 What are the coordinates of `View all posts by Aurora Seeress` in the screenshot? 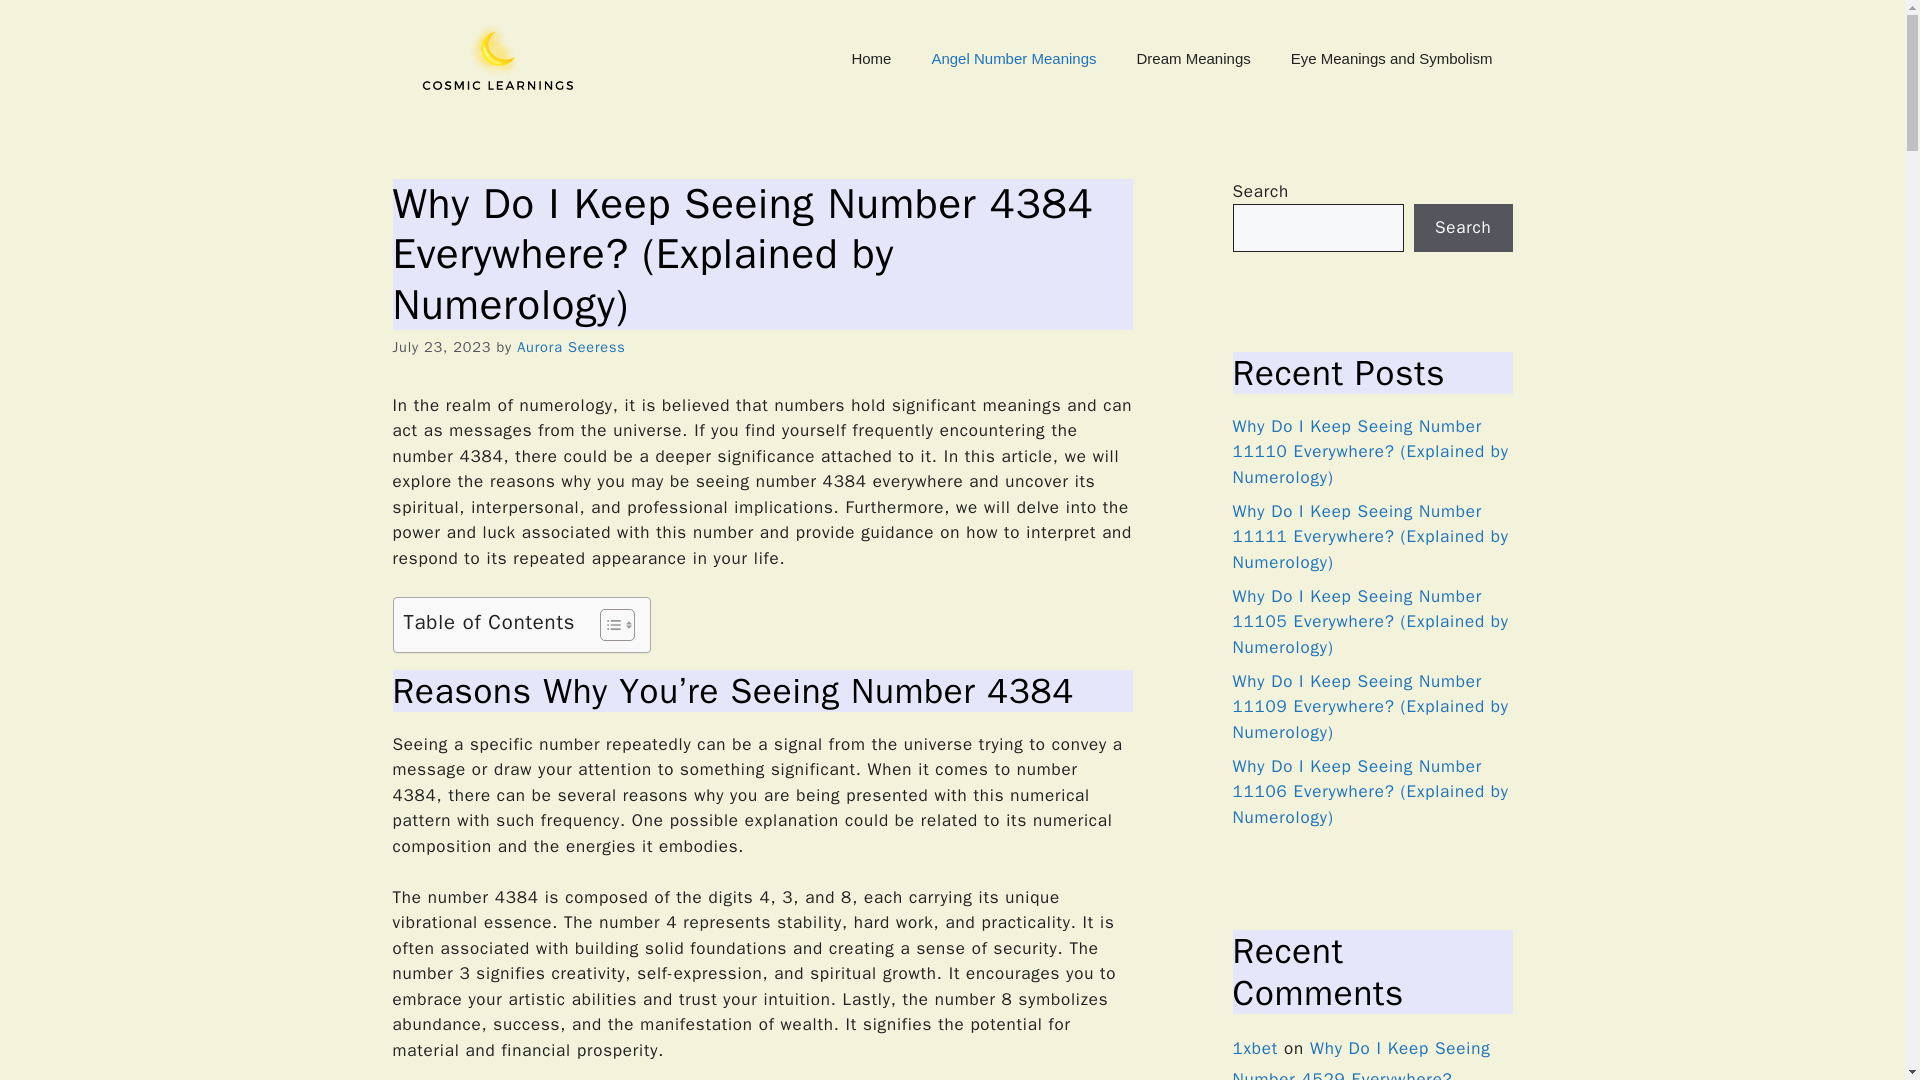 It's located at (570, 347).